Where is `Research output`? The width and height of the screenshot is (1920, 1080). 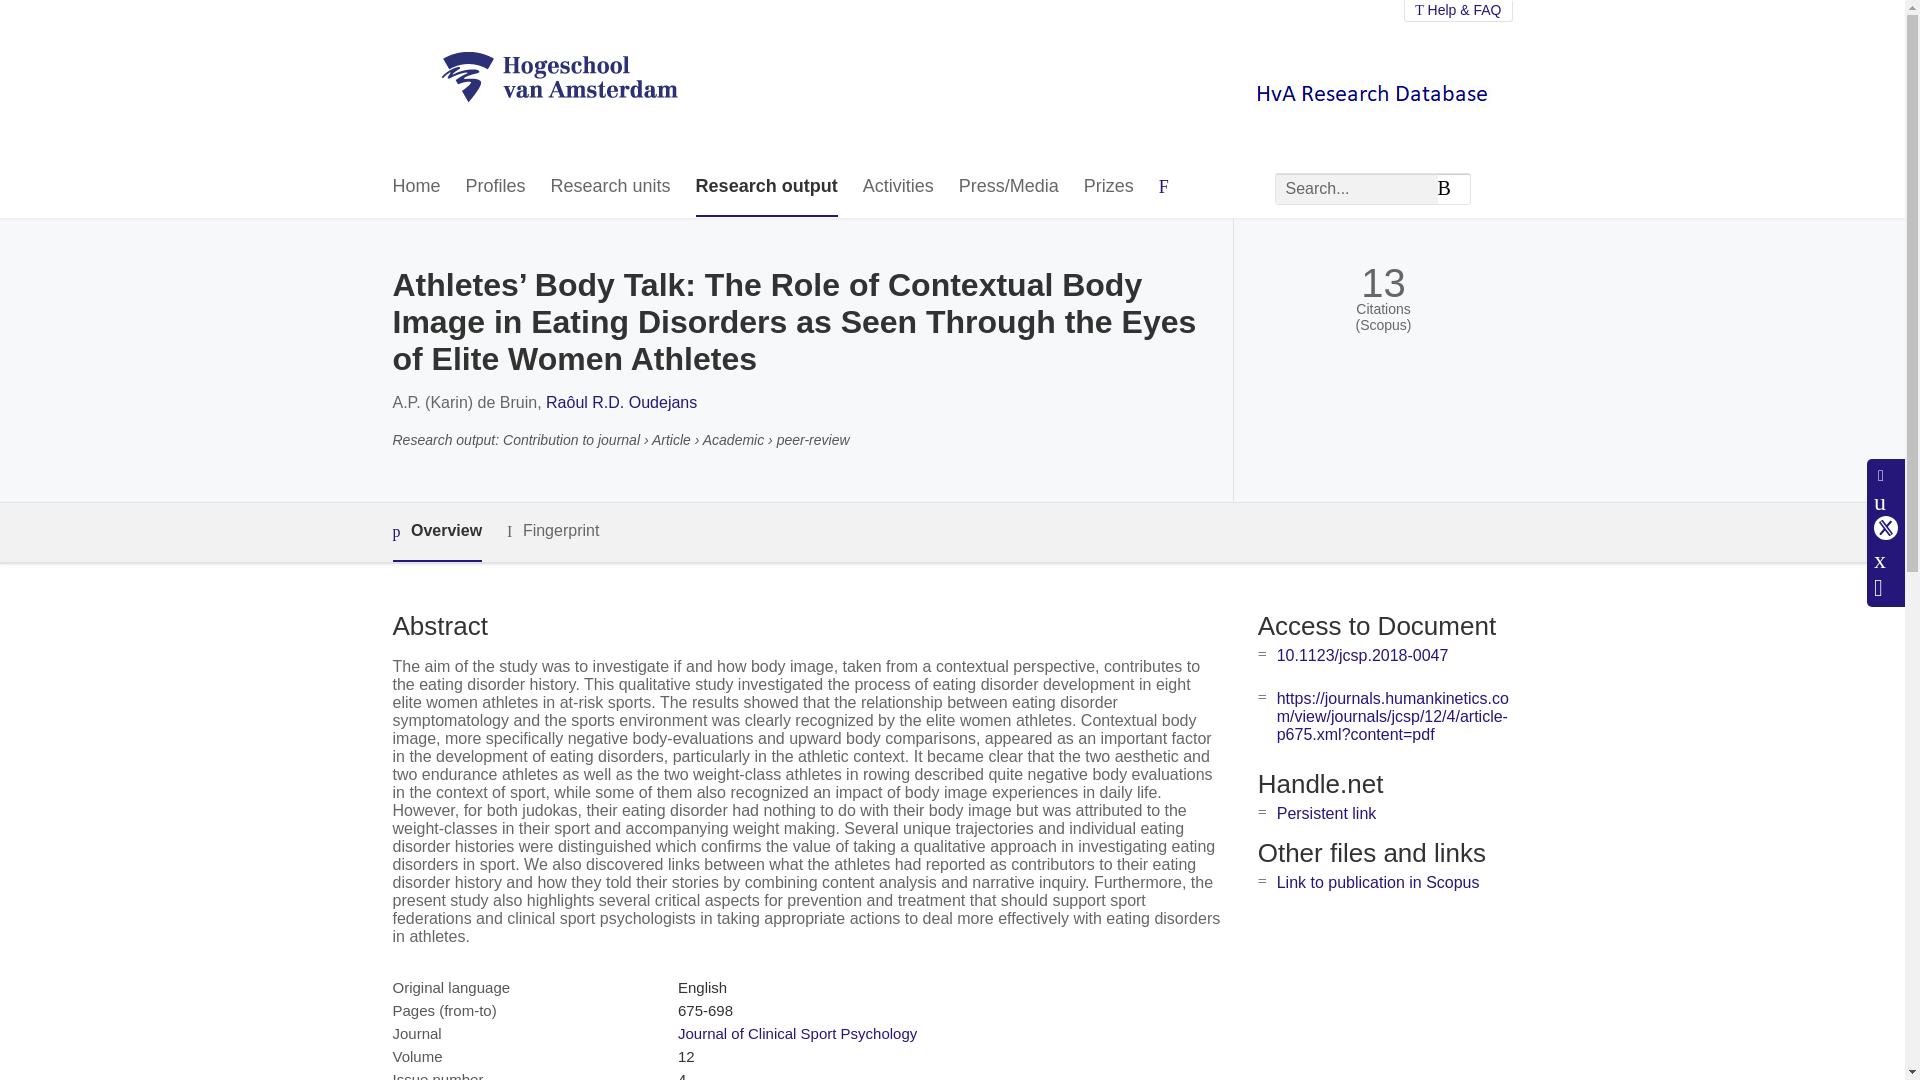
Research output is located at coordinates (766, 187).